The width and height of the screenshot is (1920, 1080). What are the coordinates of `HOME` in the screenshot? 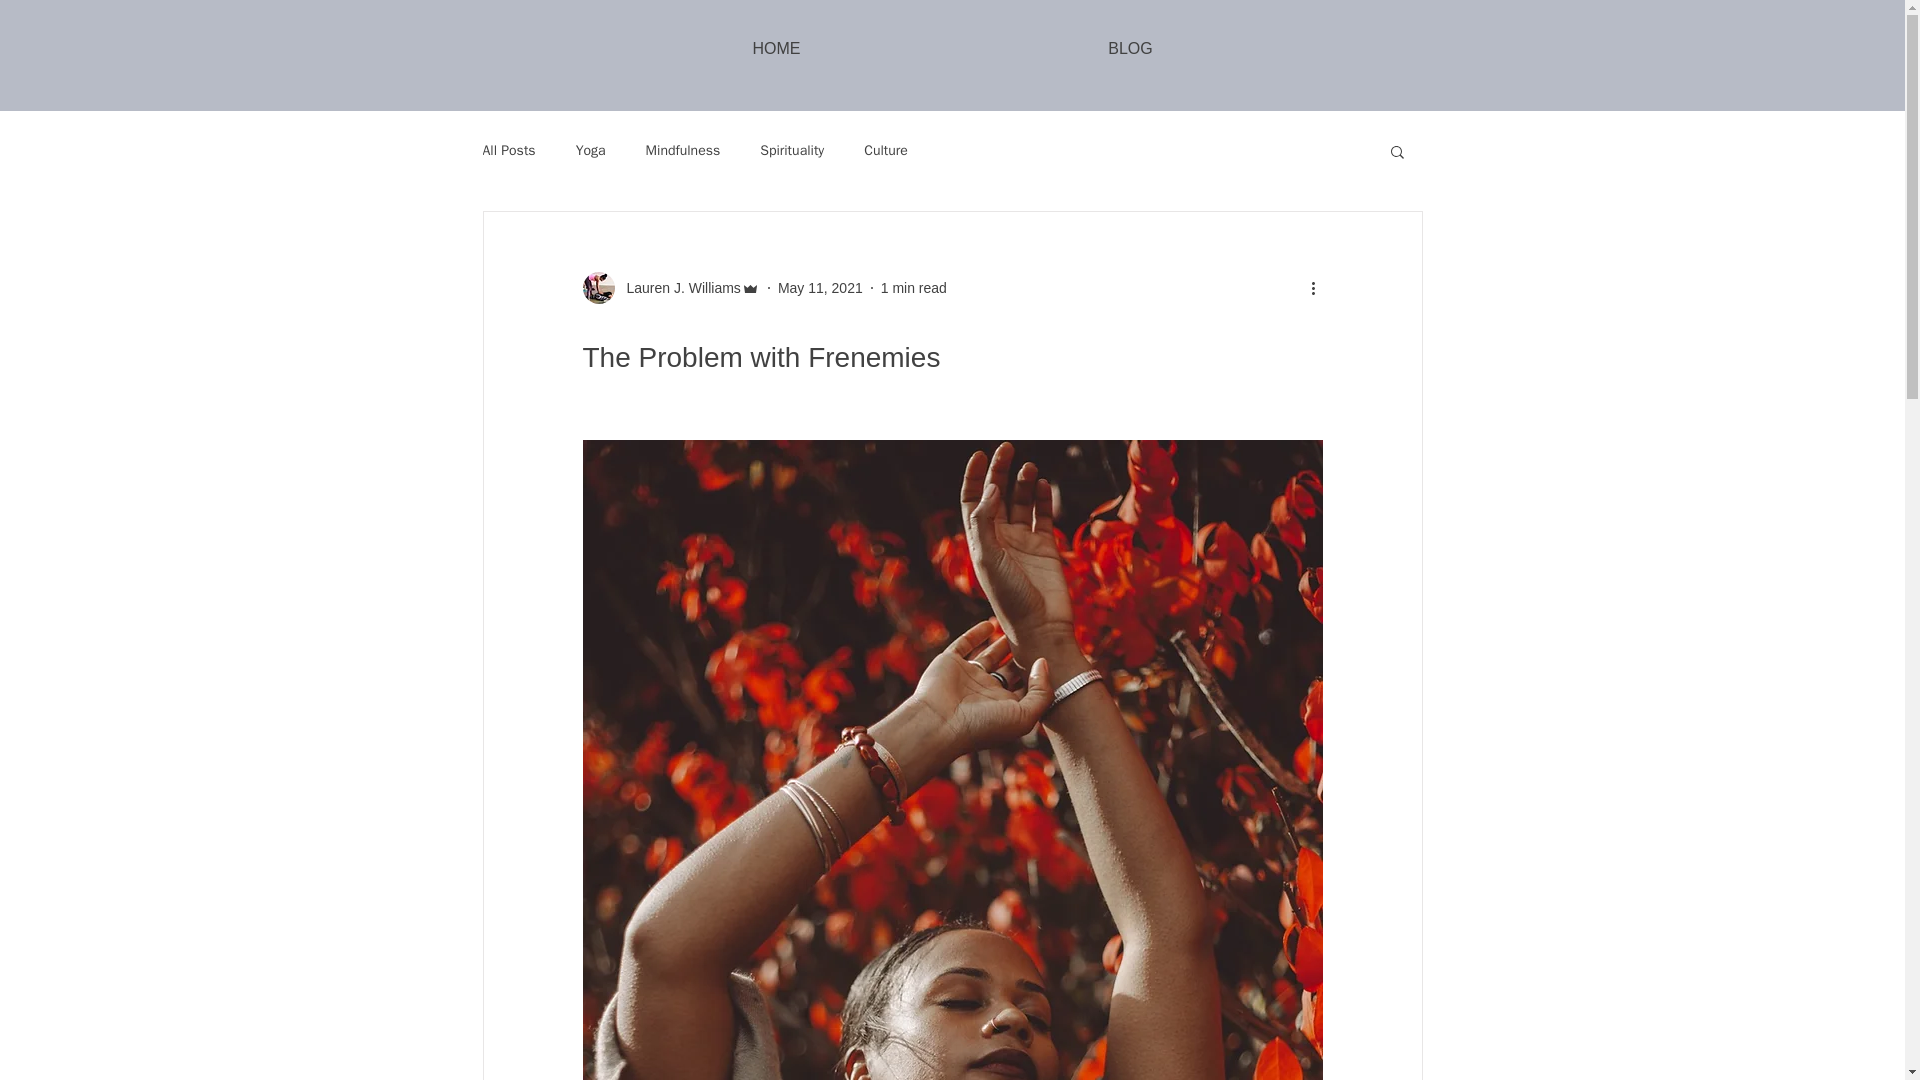 It's located at (776, 48).